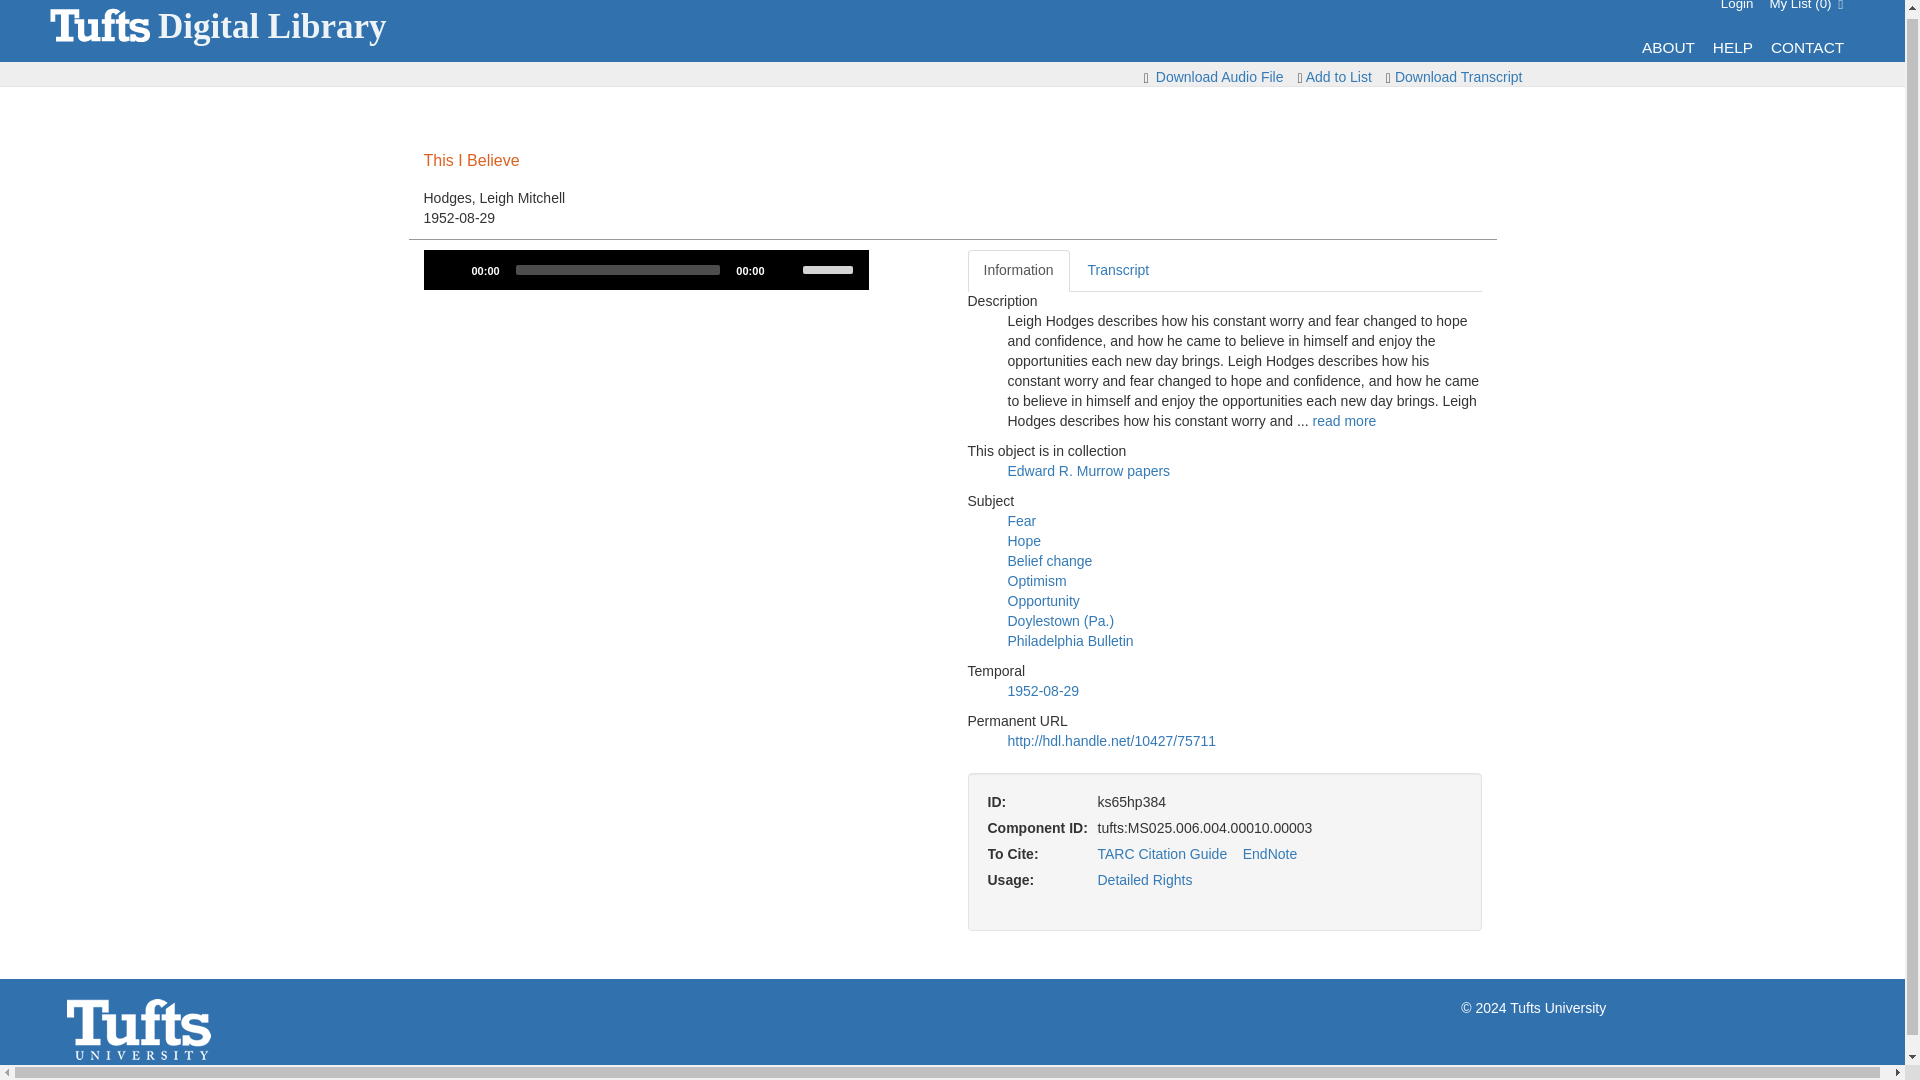  Describe the element at coordinates (1458, 77) in the screenshot. I see `Download Transcript` at that location.